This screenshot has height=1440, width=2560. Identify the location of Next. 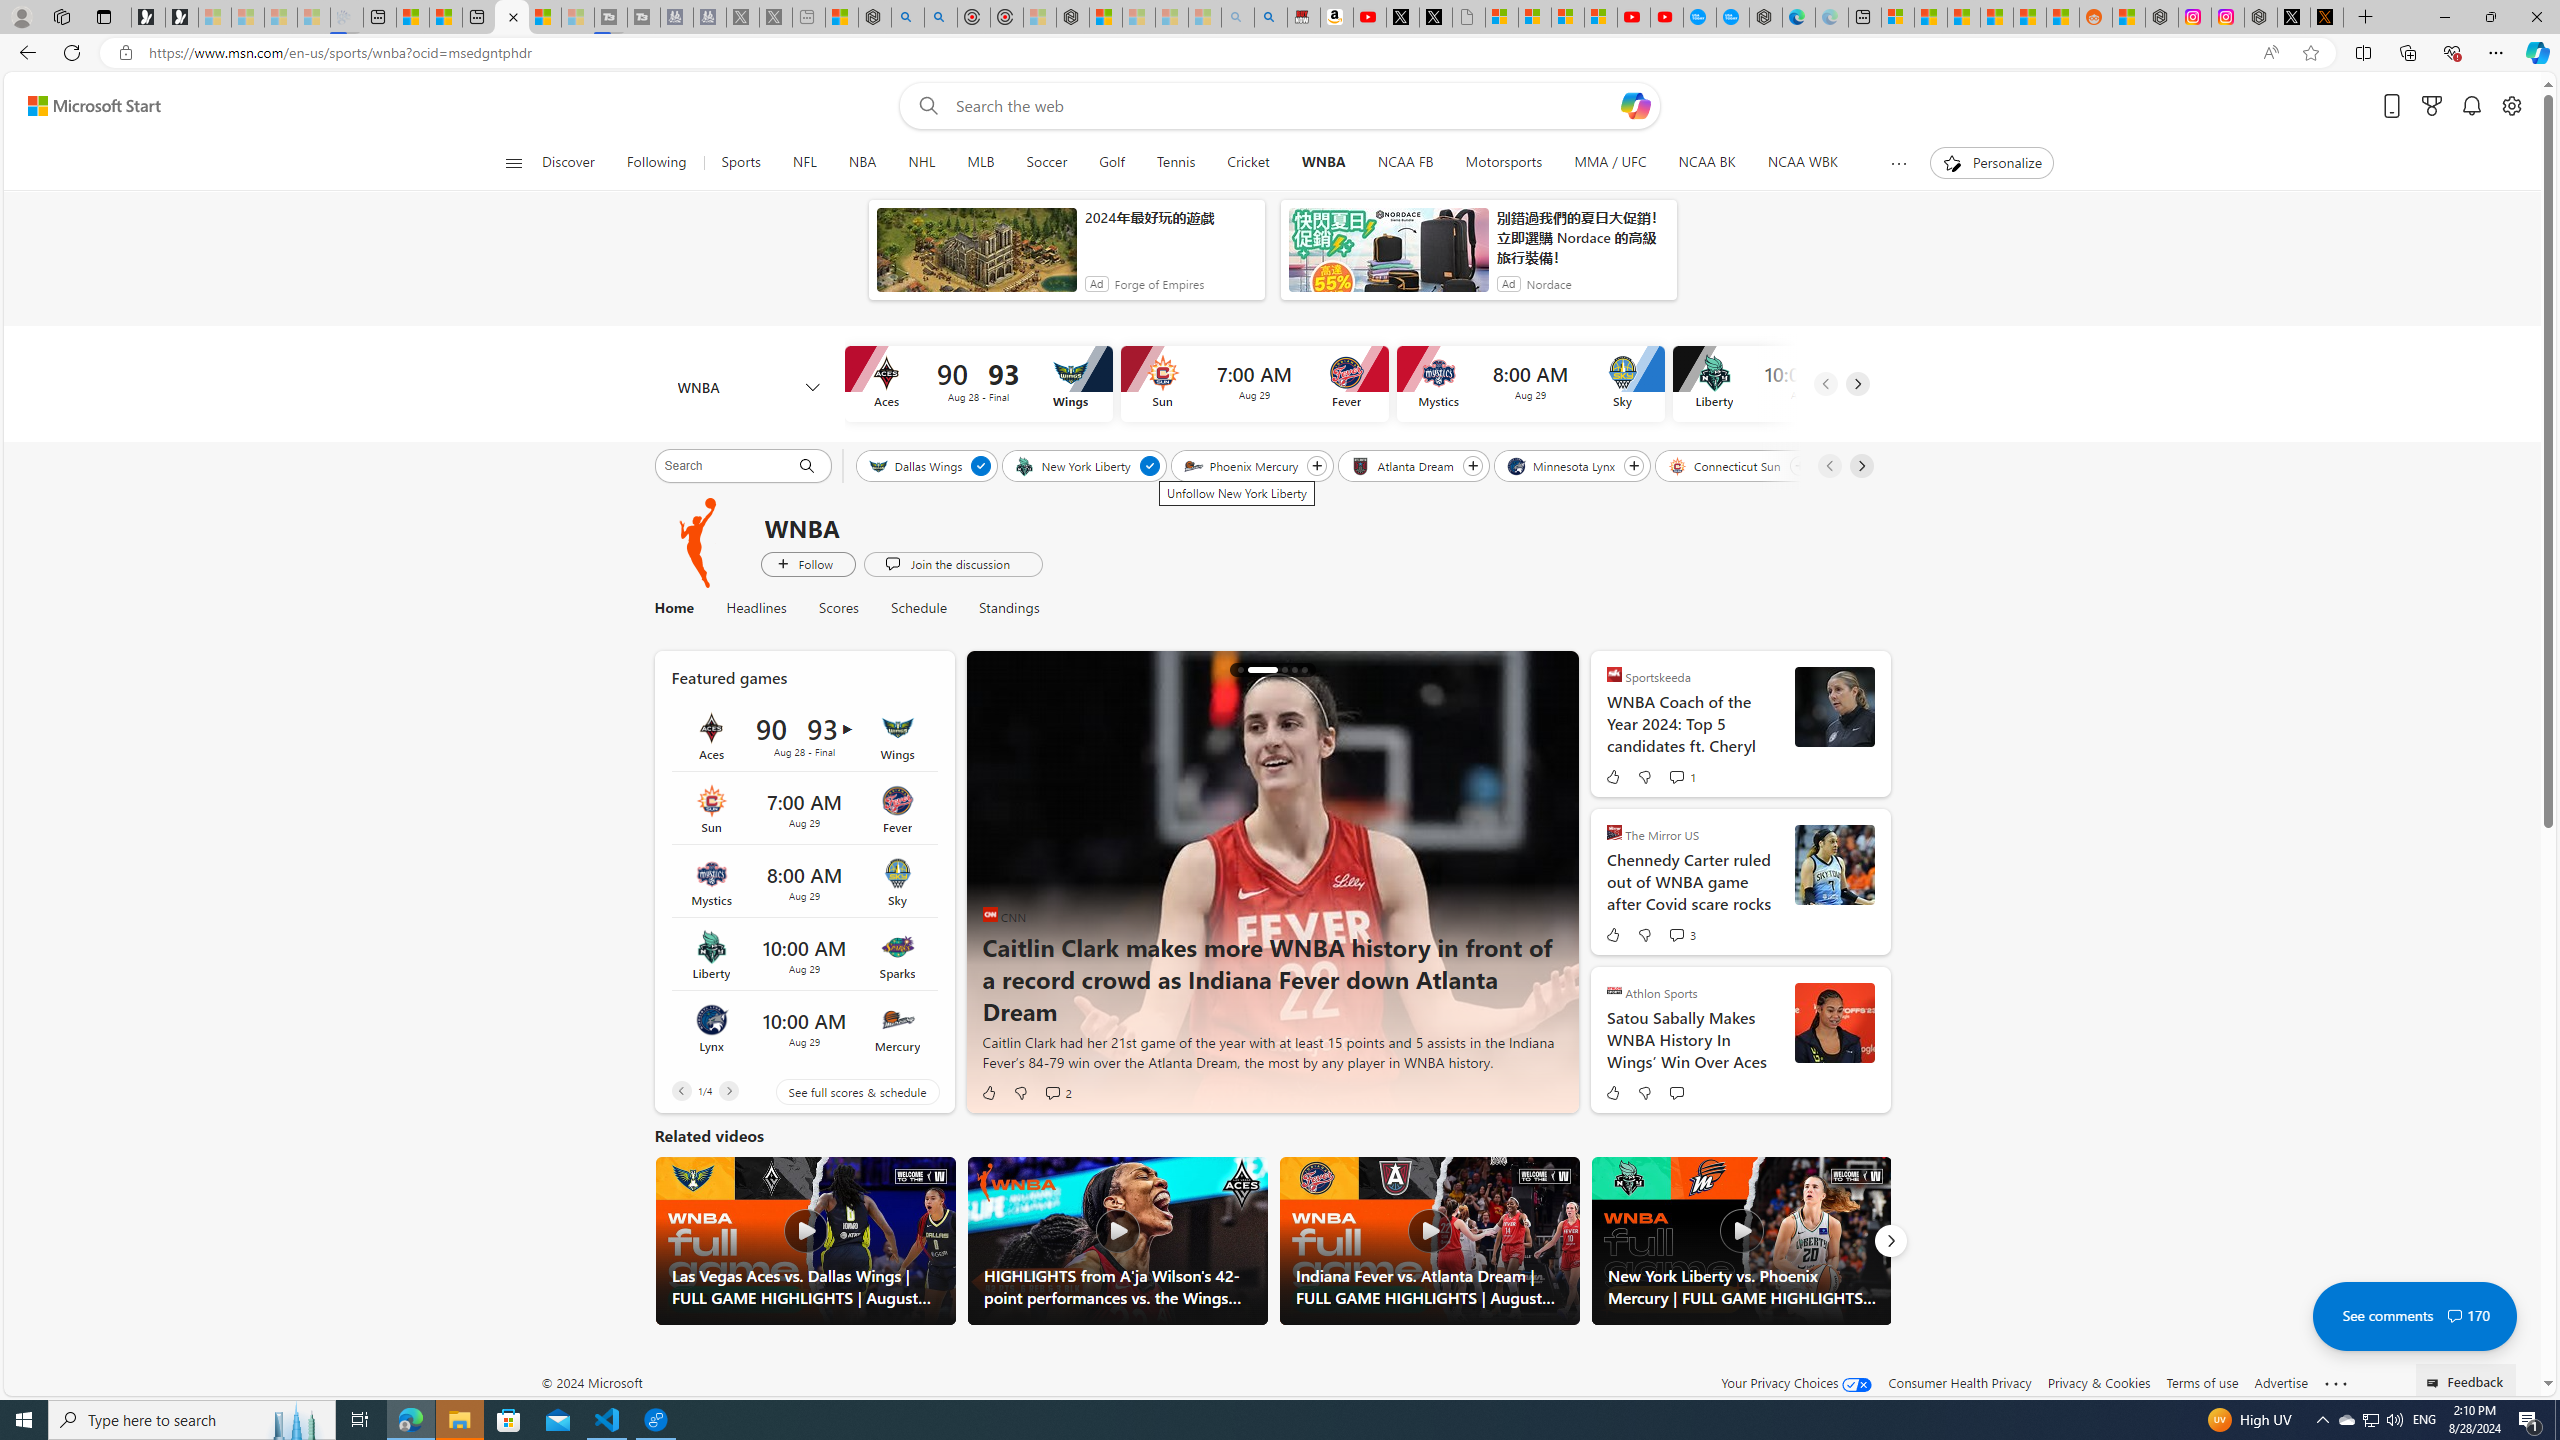
(1890, 1241).